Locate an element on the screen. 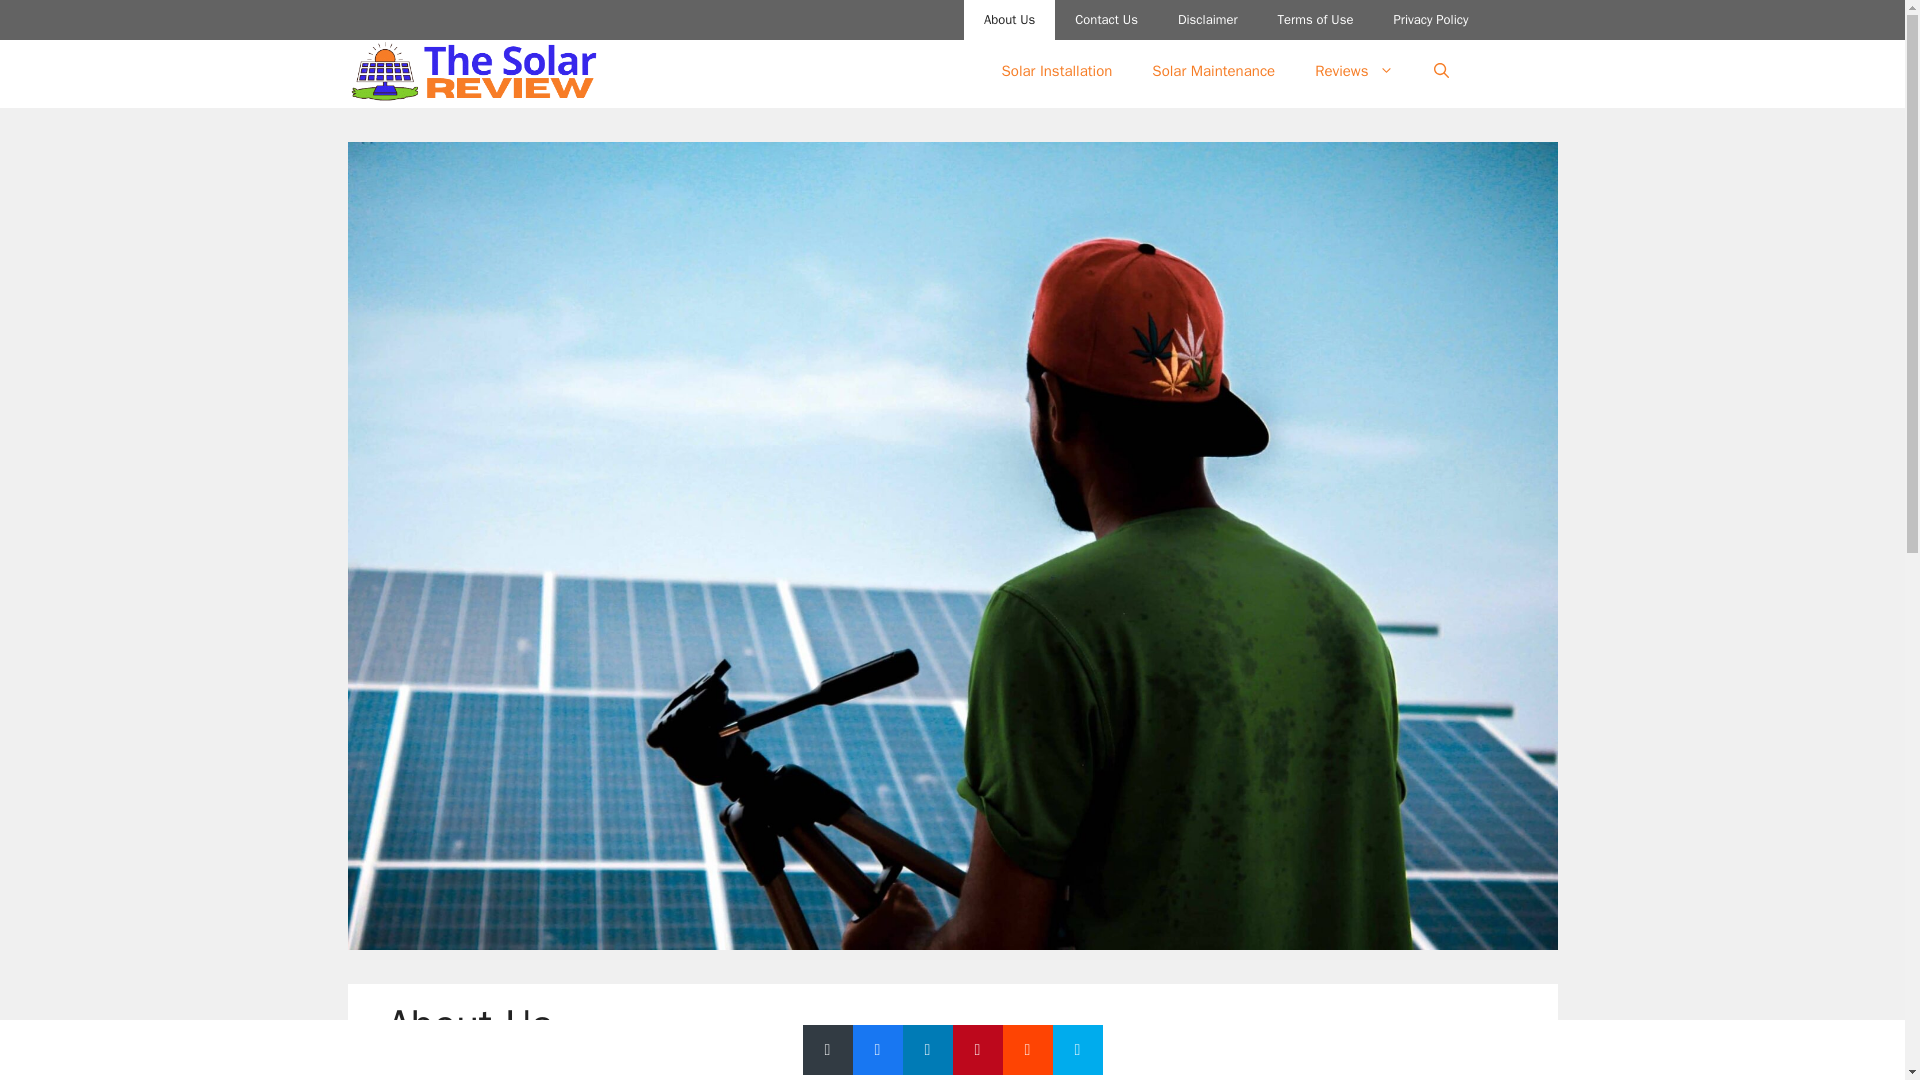  Privacy Policy is located at coordinates (1430, 20).